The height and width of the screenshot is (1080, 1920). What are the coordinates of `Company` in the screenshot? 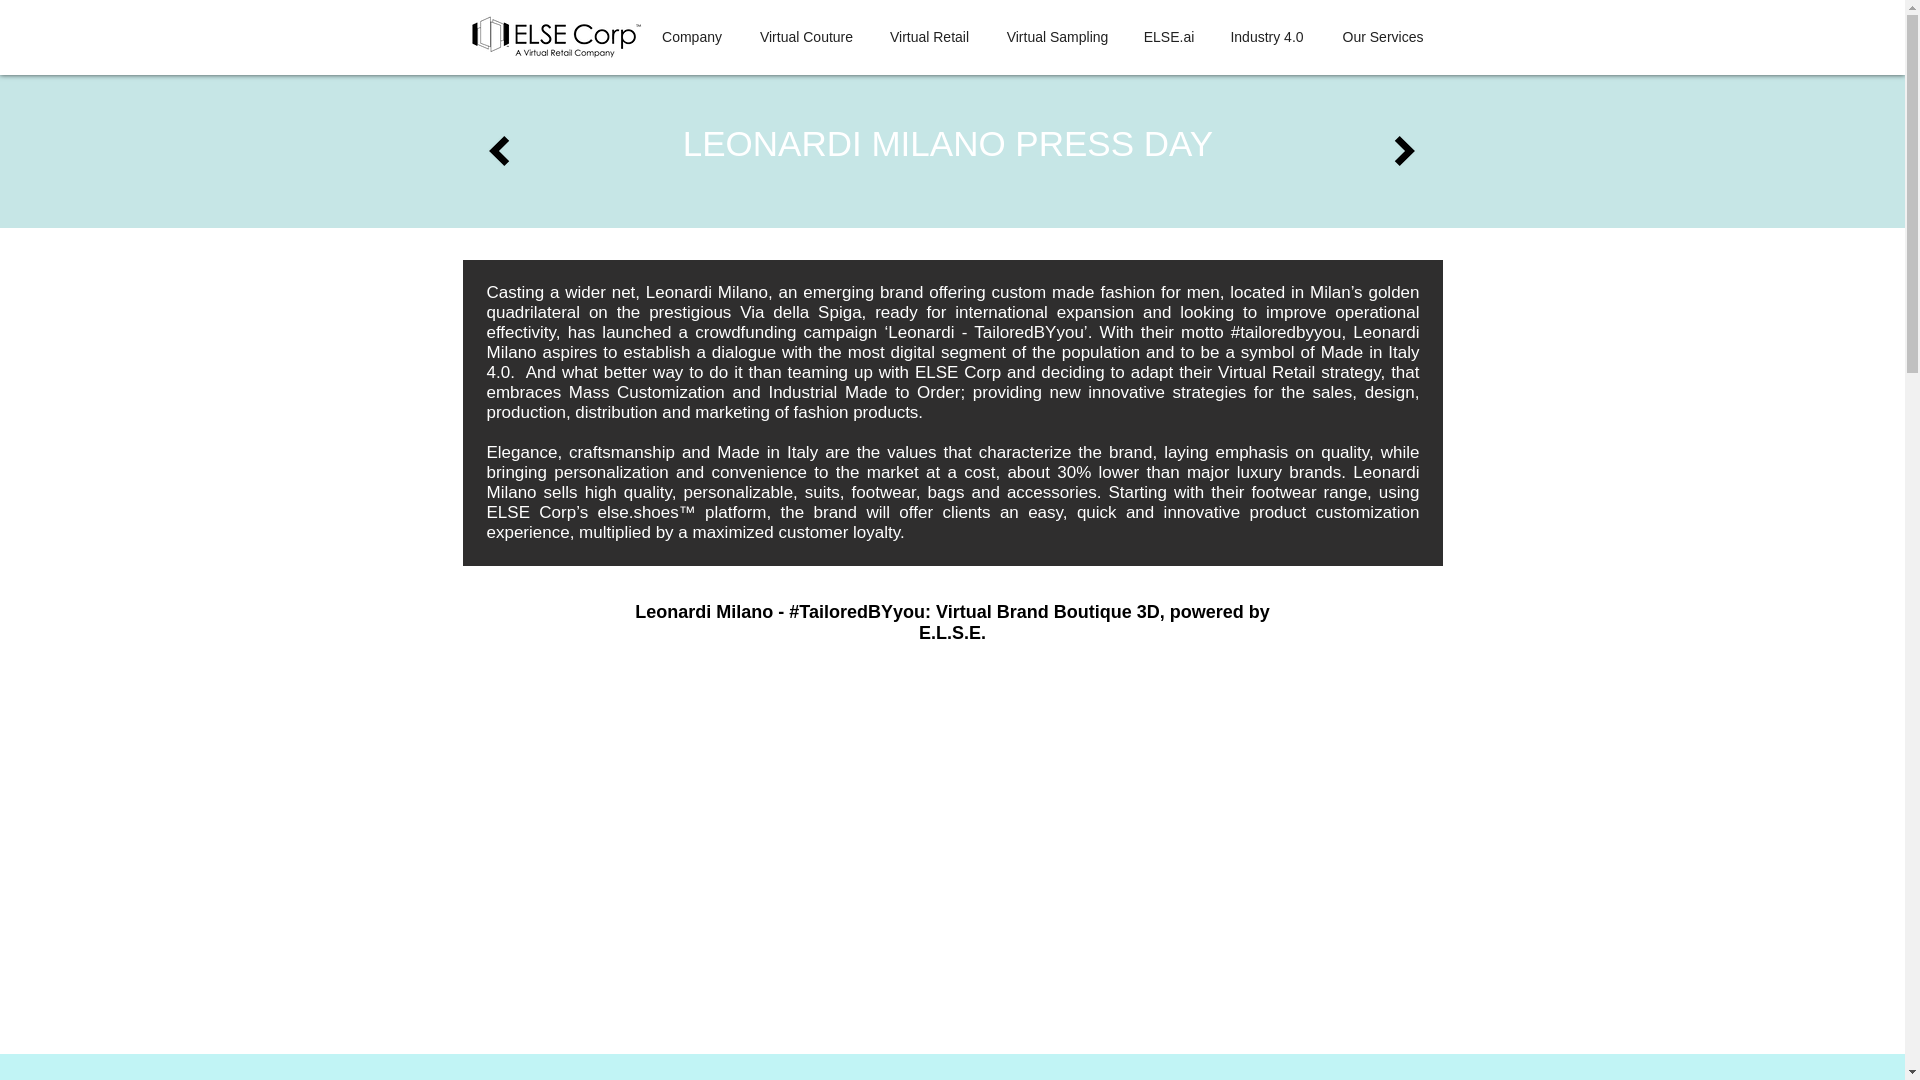 It's located at (691, 37).